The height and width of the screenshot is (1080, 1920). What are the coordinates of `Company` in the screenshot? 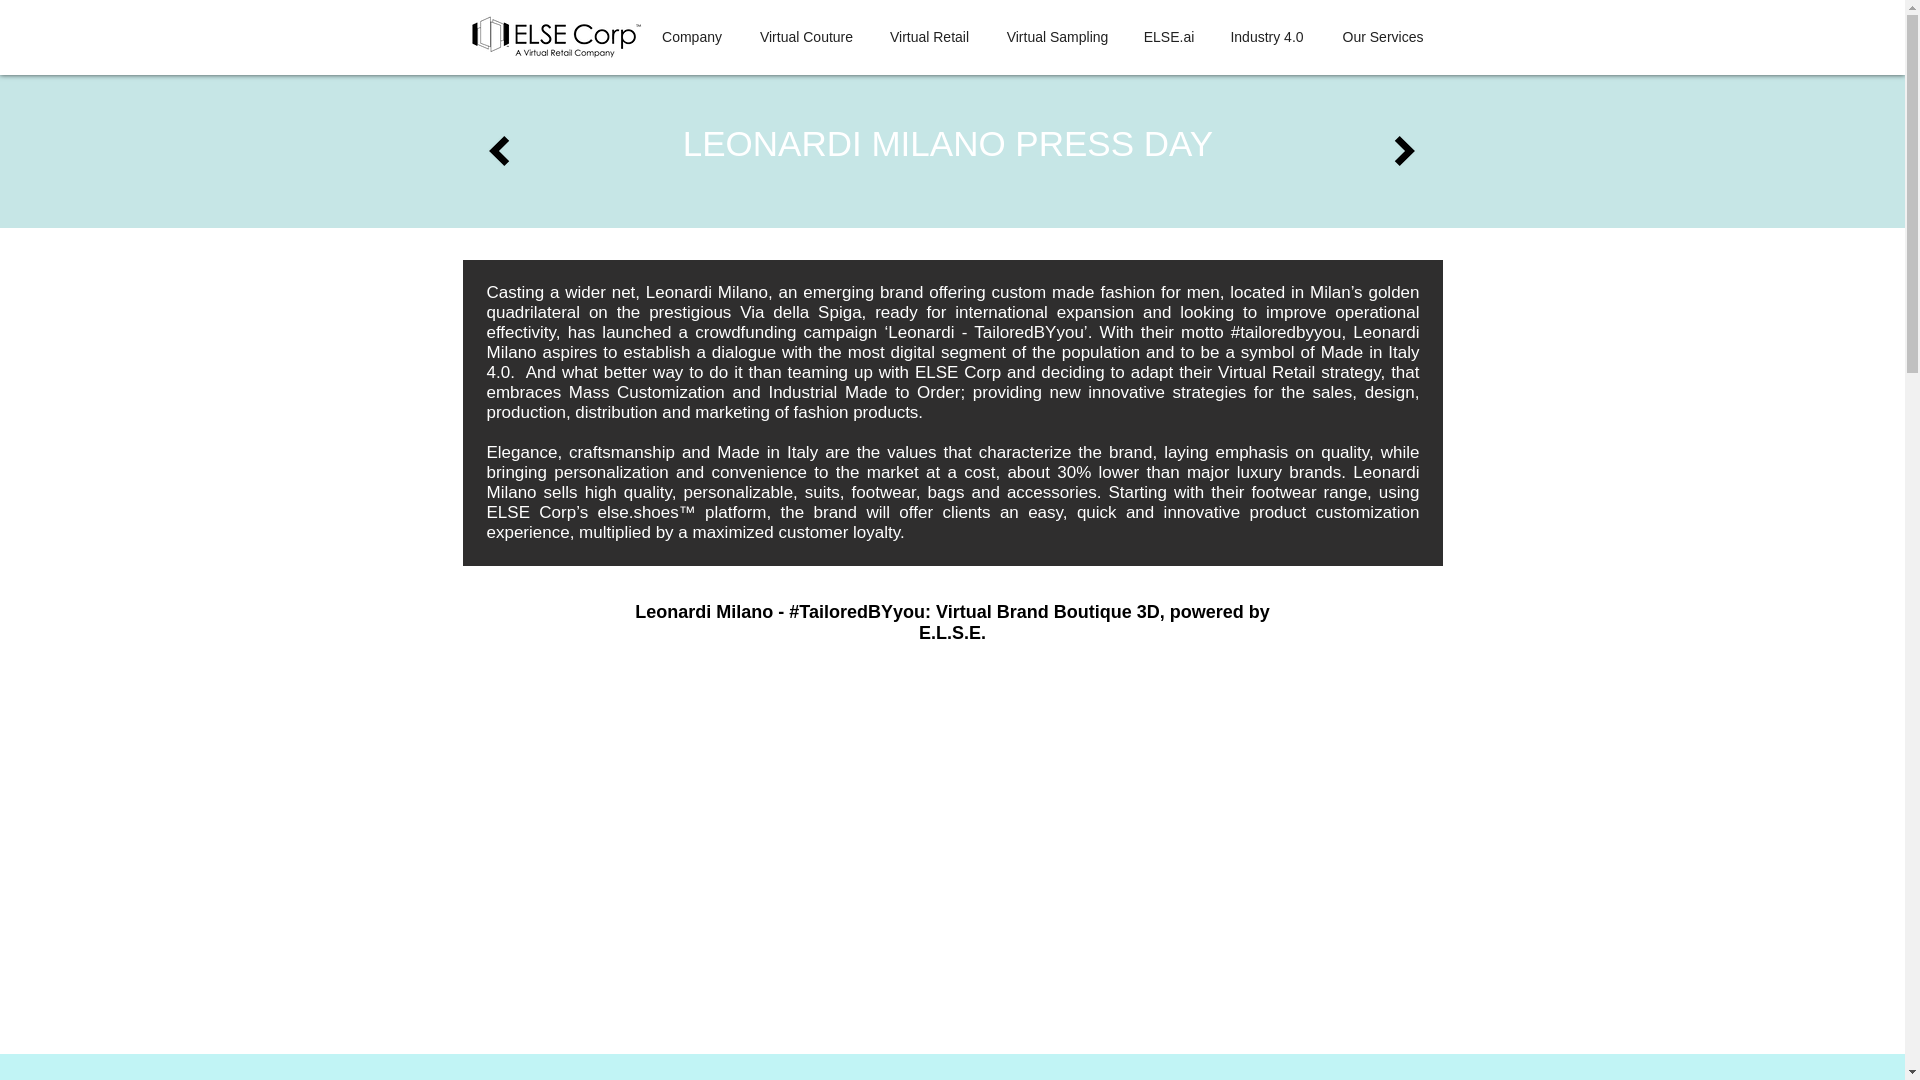 It's located at (691, 37).